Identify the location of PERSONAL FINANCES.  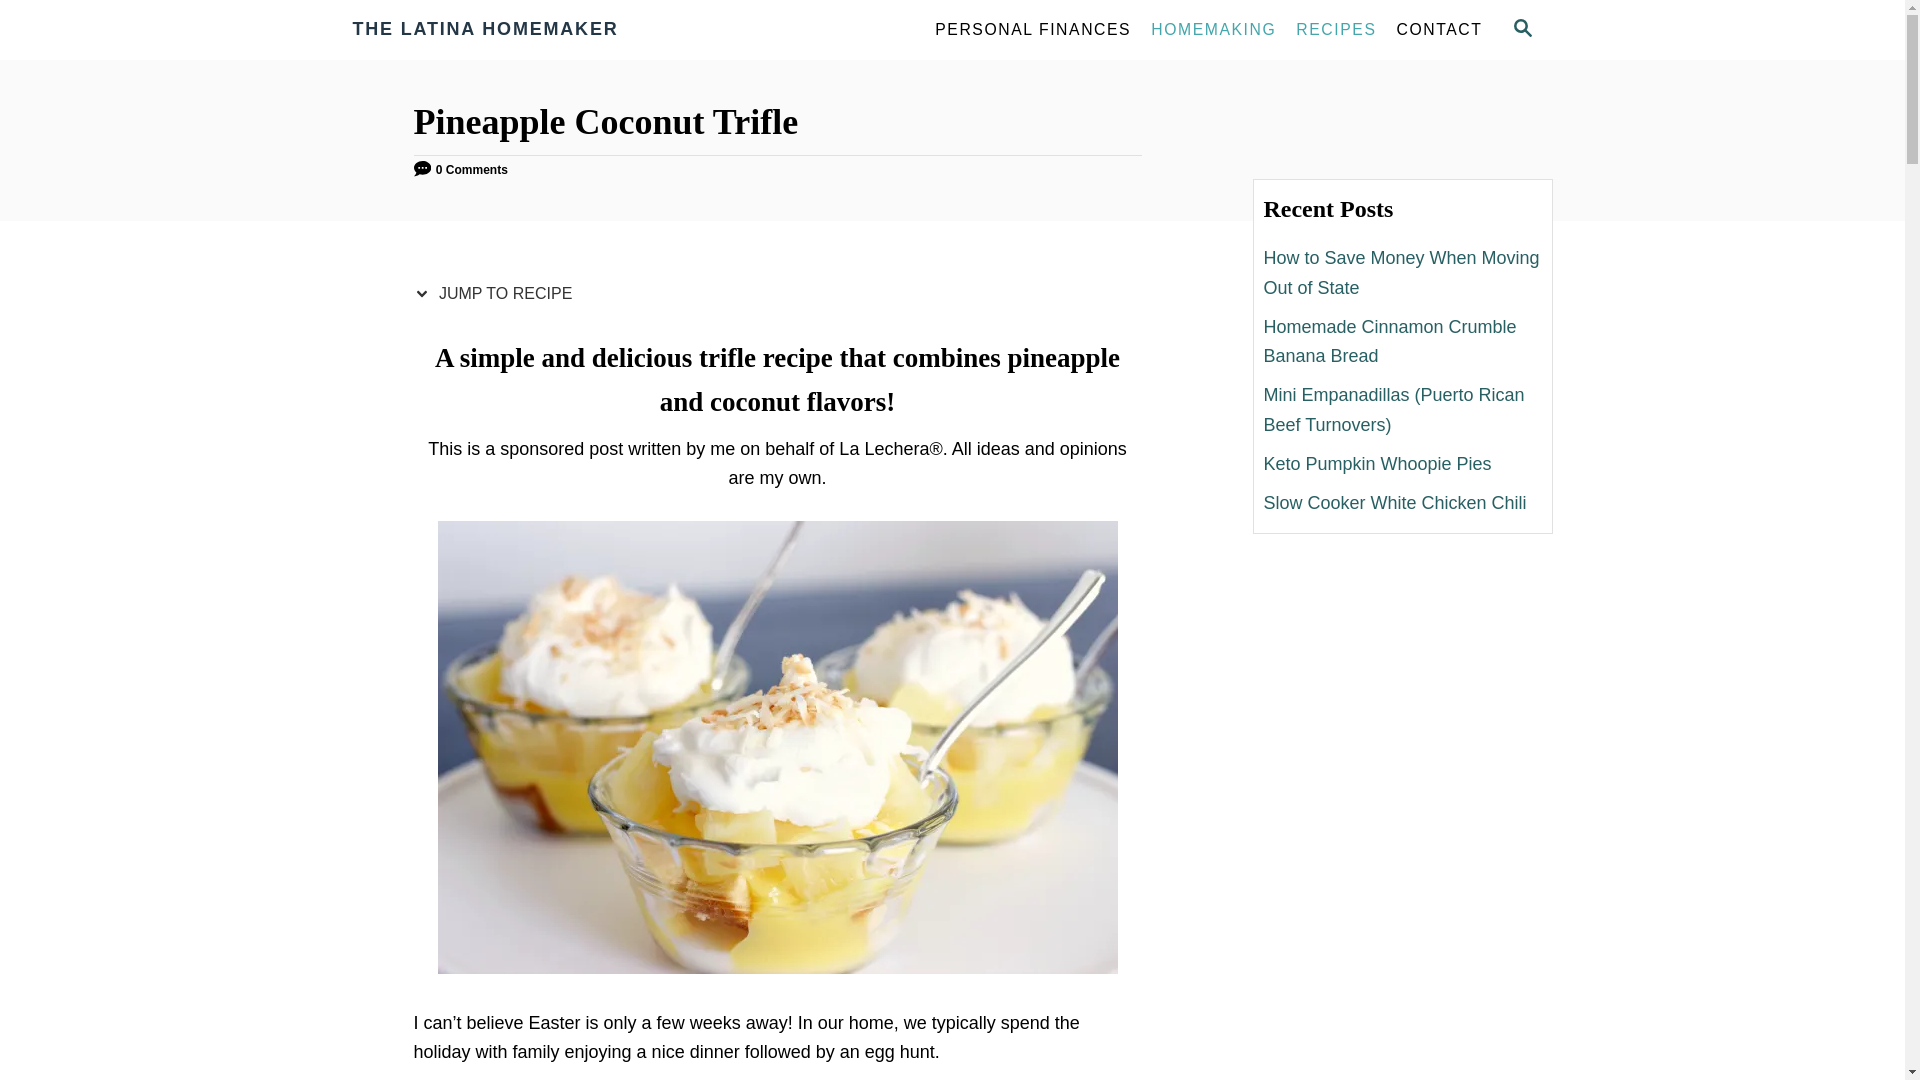
(1032, 29).